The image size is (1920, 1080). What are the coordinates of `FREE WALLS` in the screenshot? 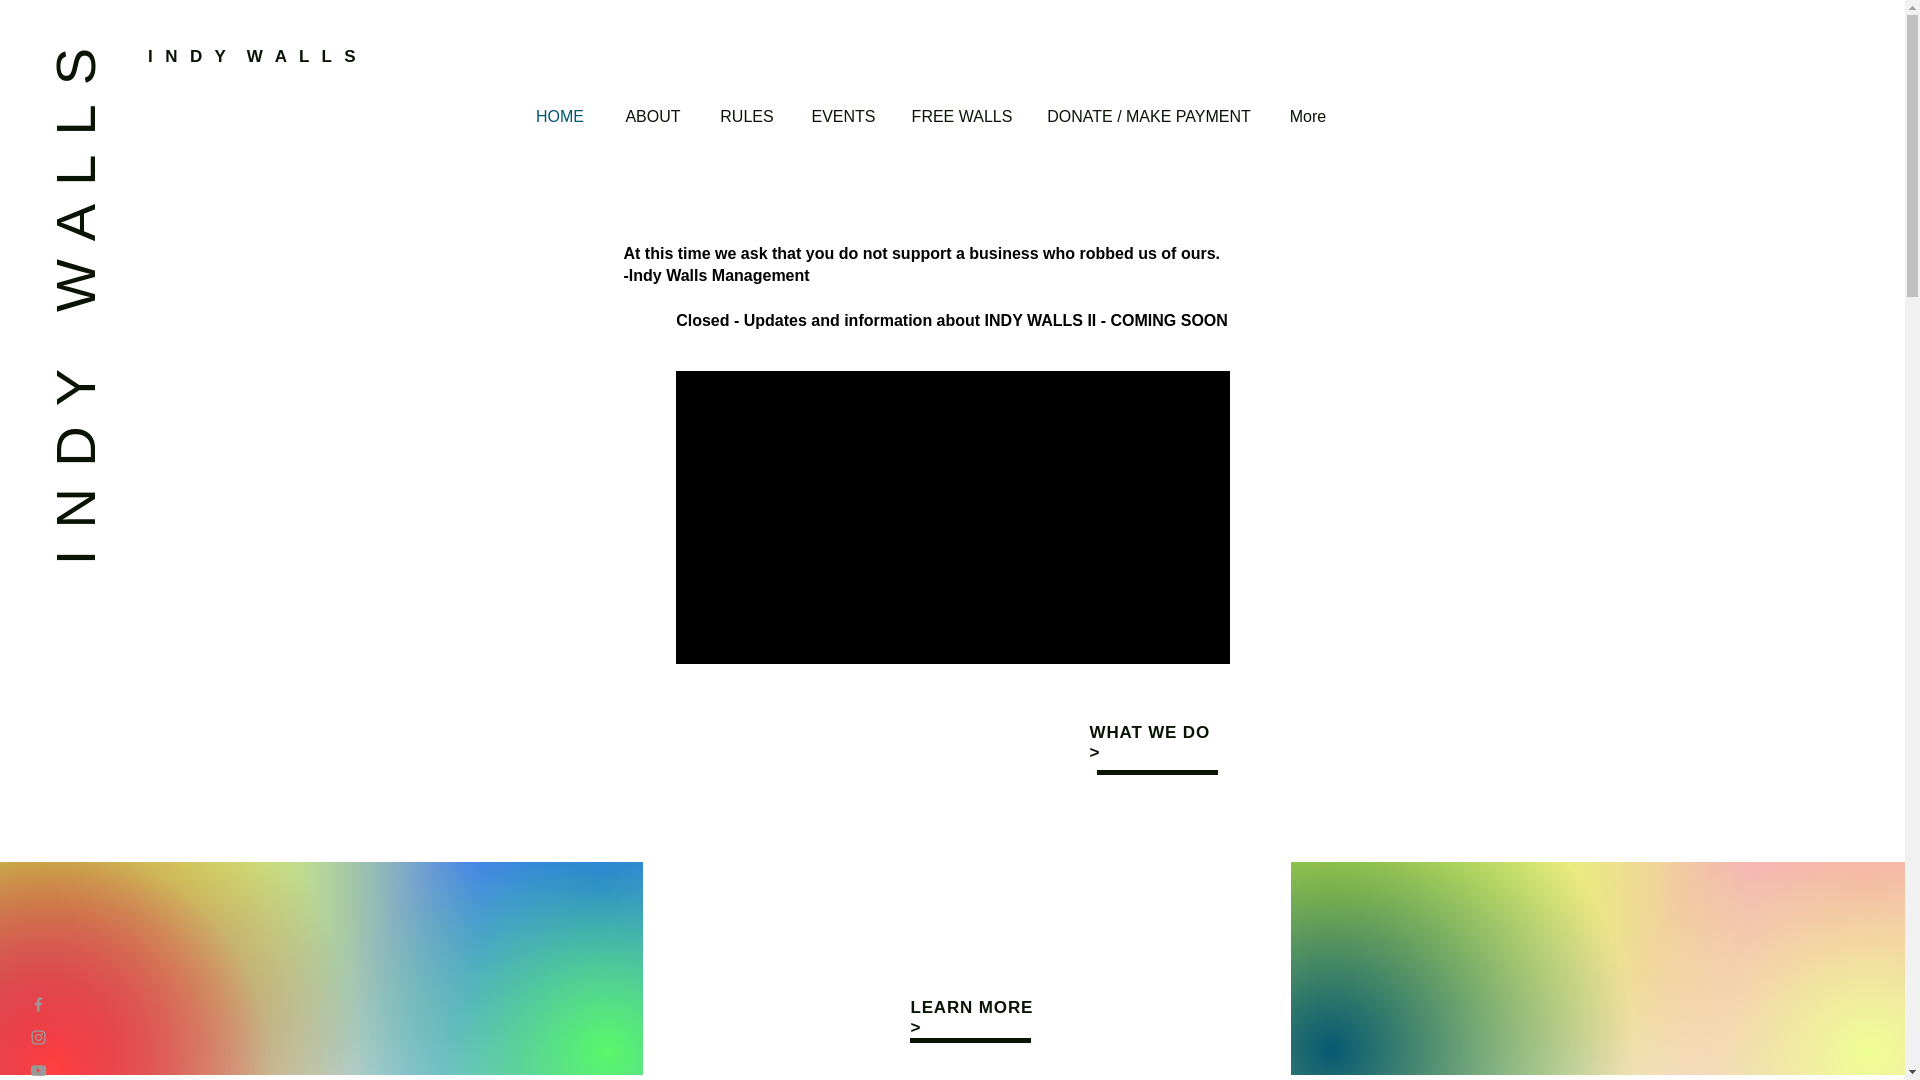 It's located at (962, 116).